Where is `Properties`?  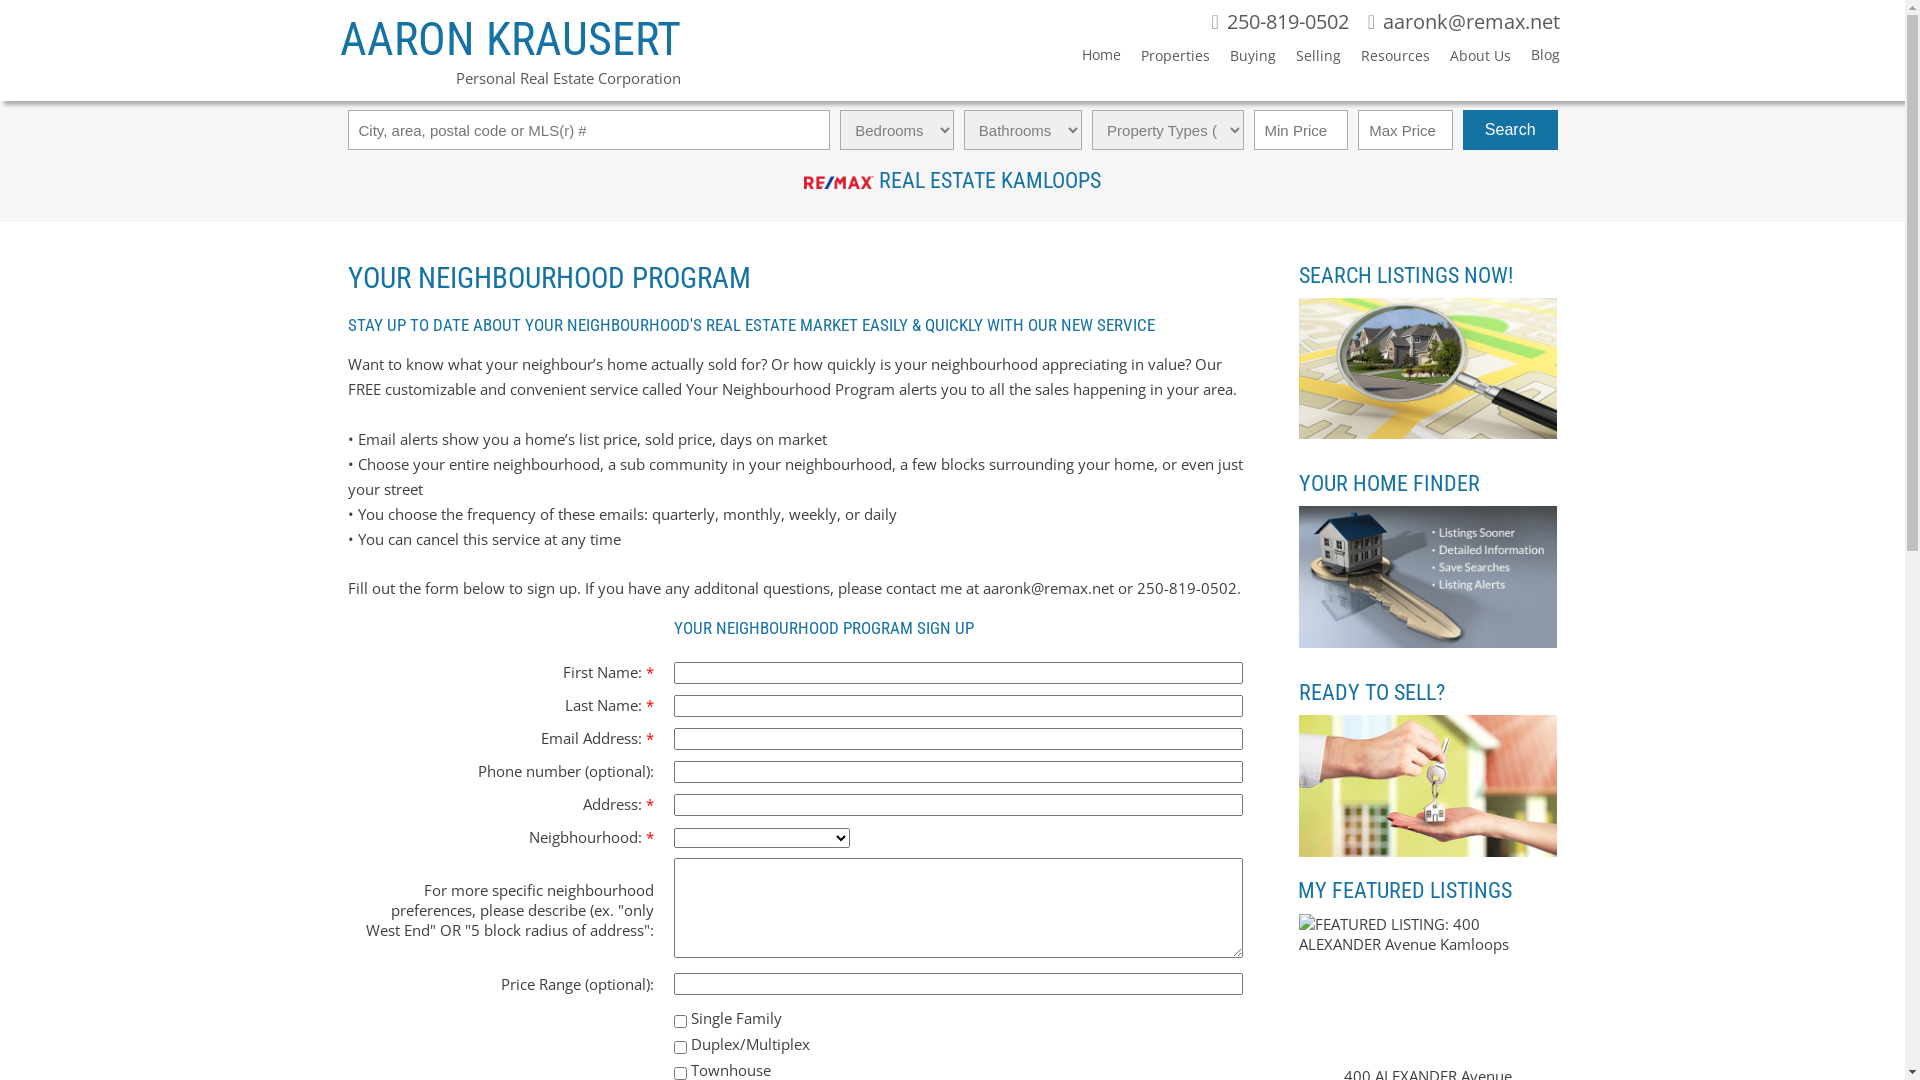 Properties is located at coordinates (1166, 60).